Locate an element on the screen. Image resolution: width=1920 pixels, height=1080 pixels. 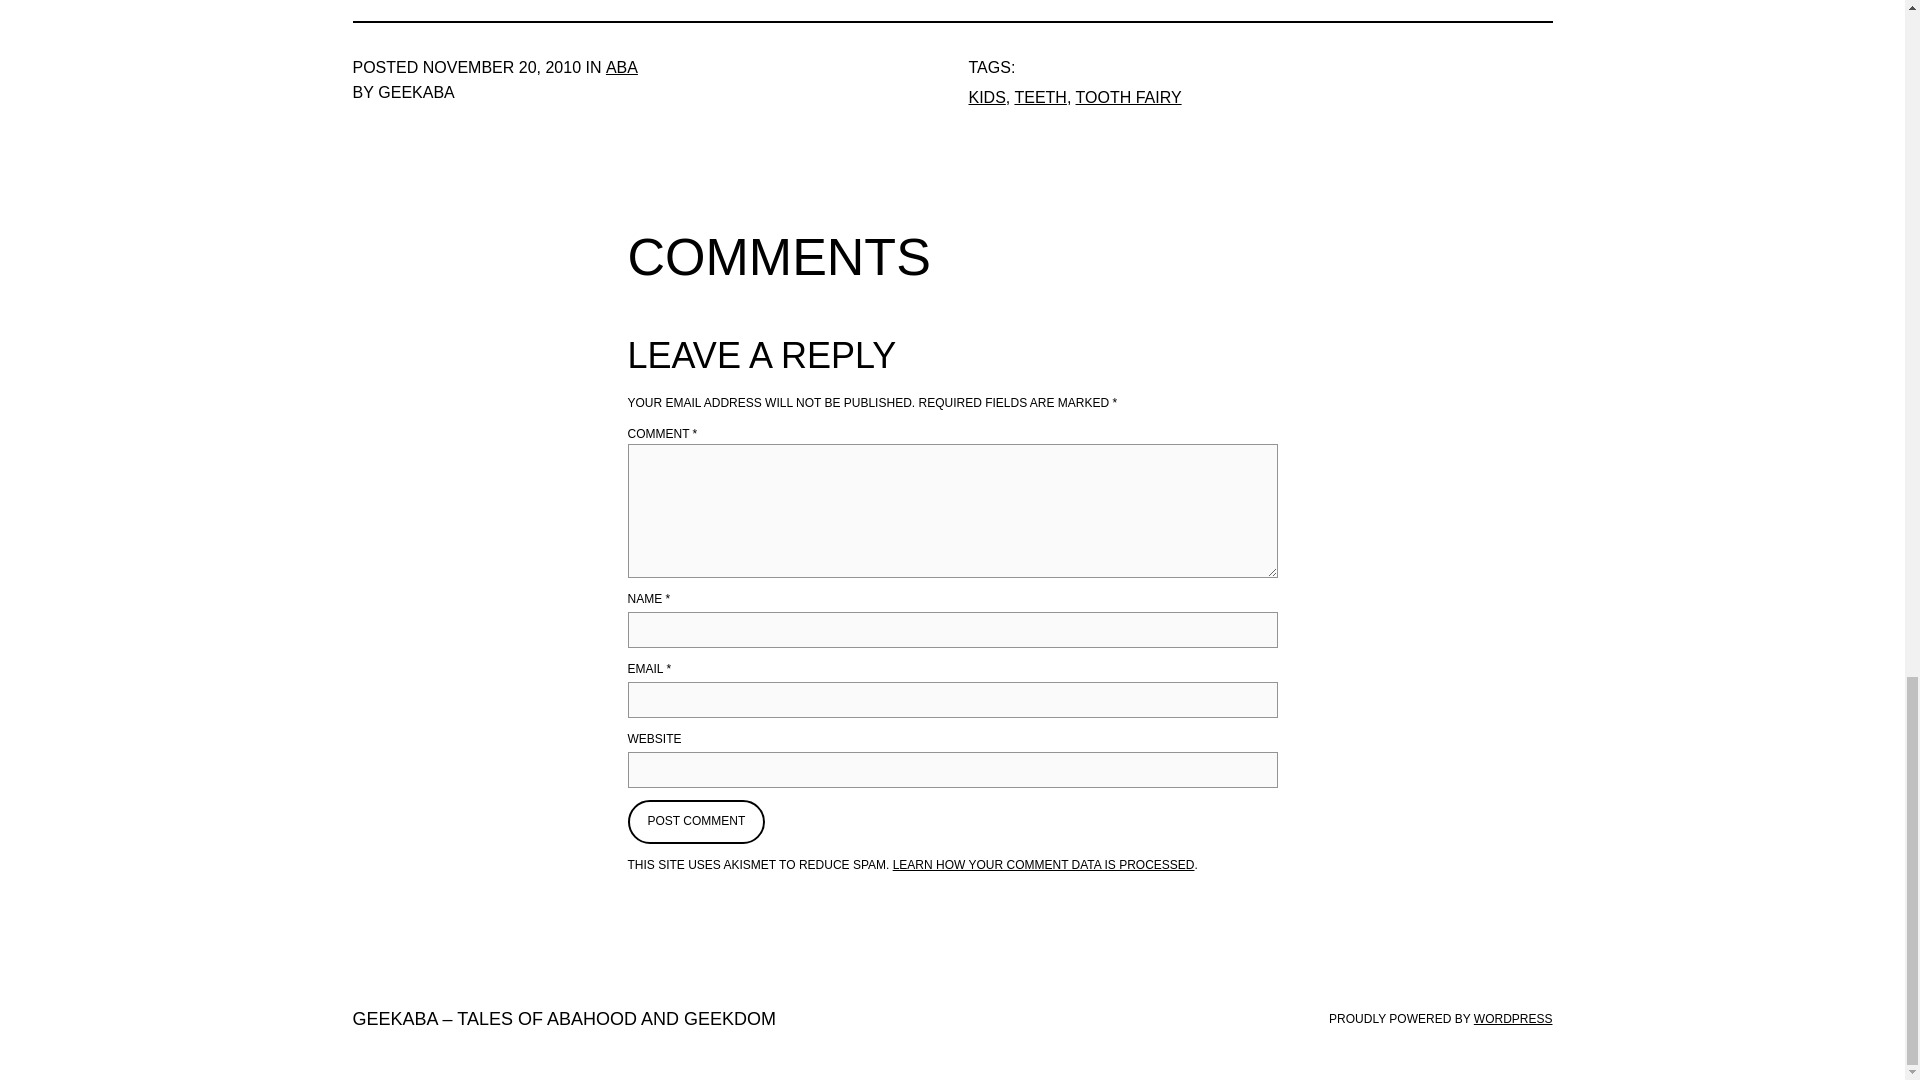
TOOTH FAIRY is located at coordinates (1128, 96).